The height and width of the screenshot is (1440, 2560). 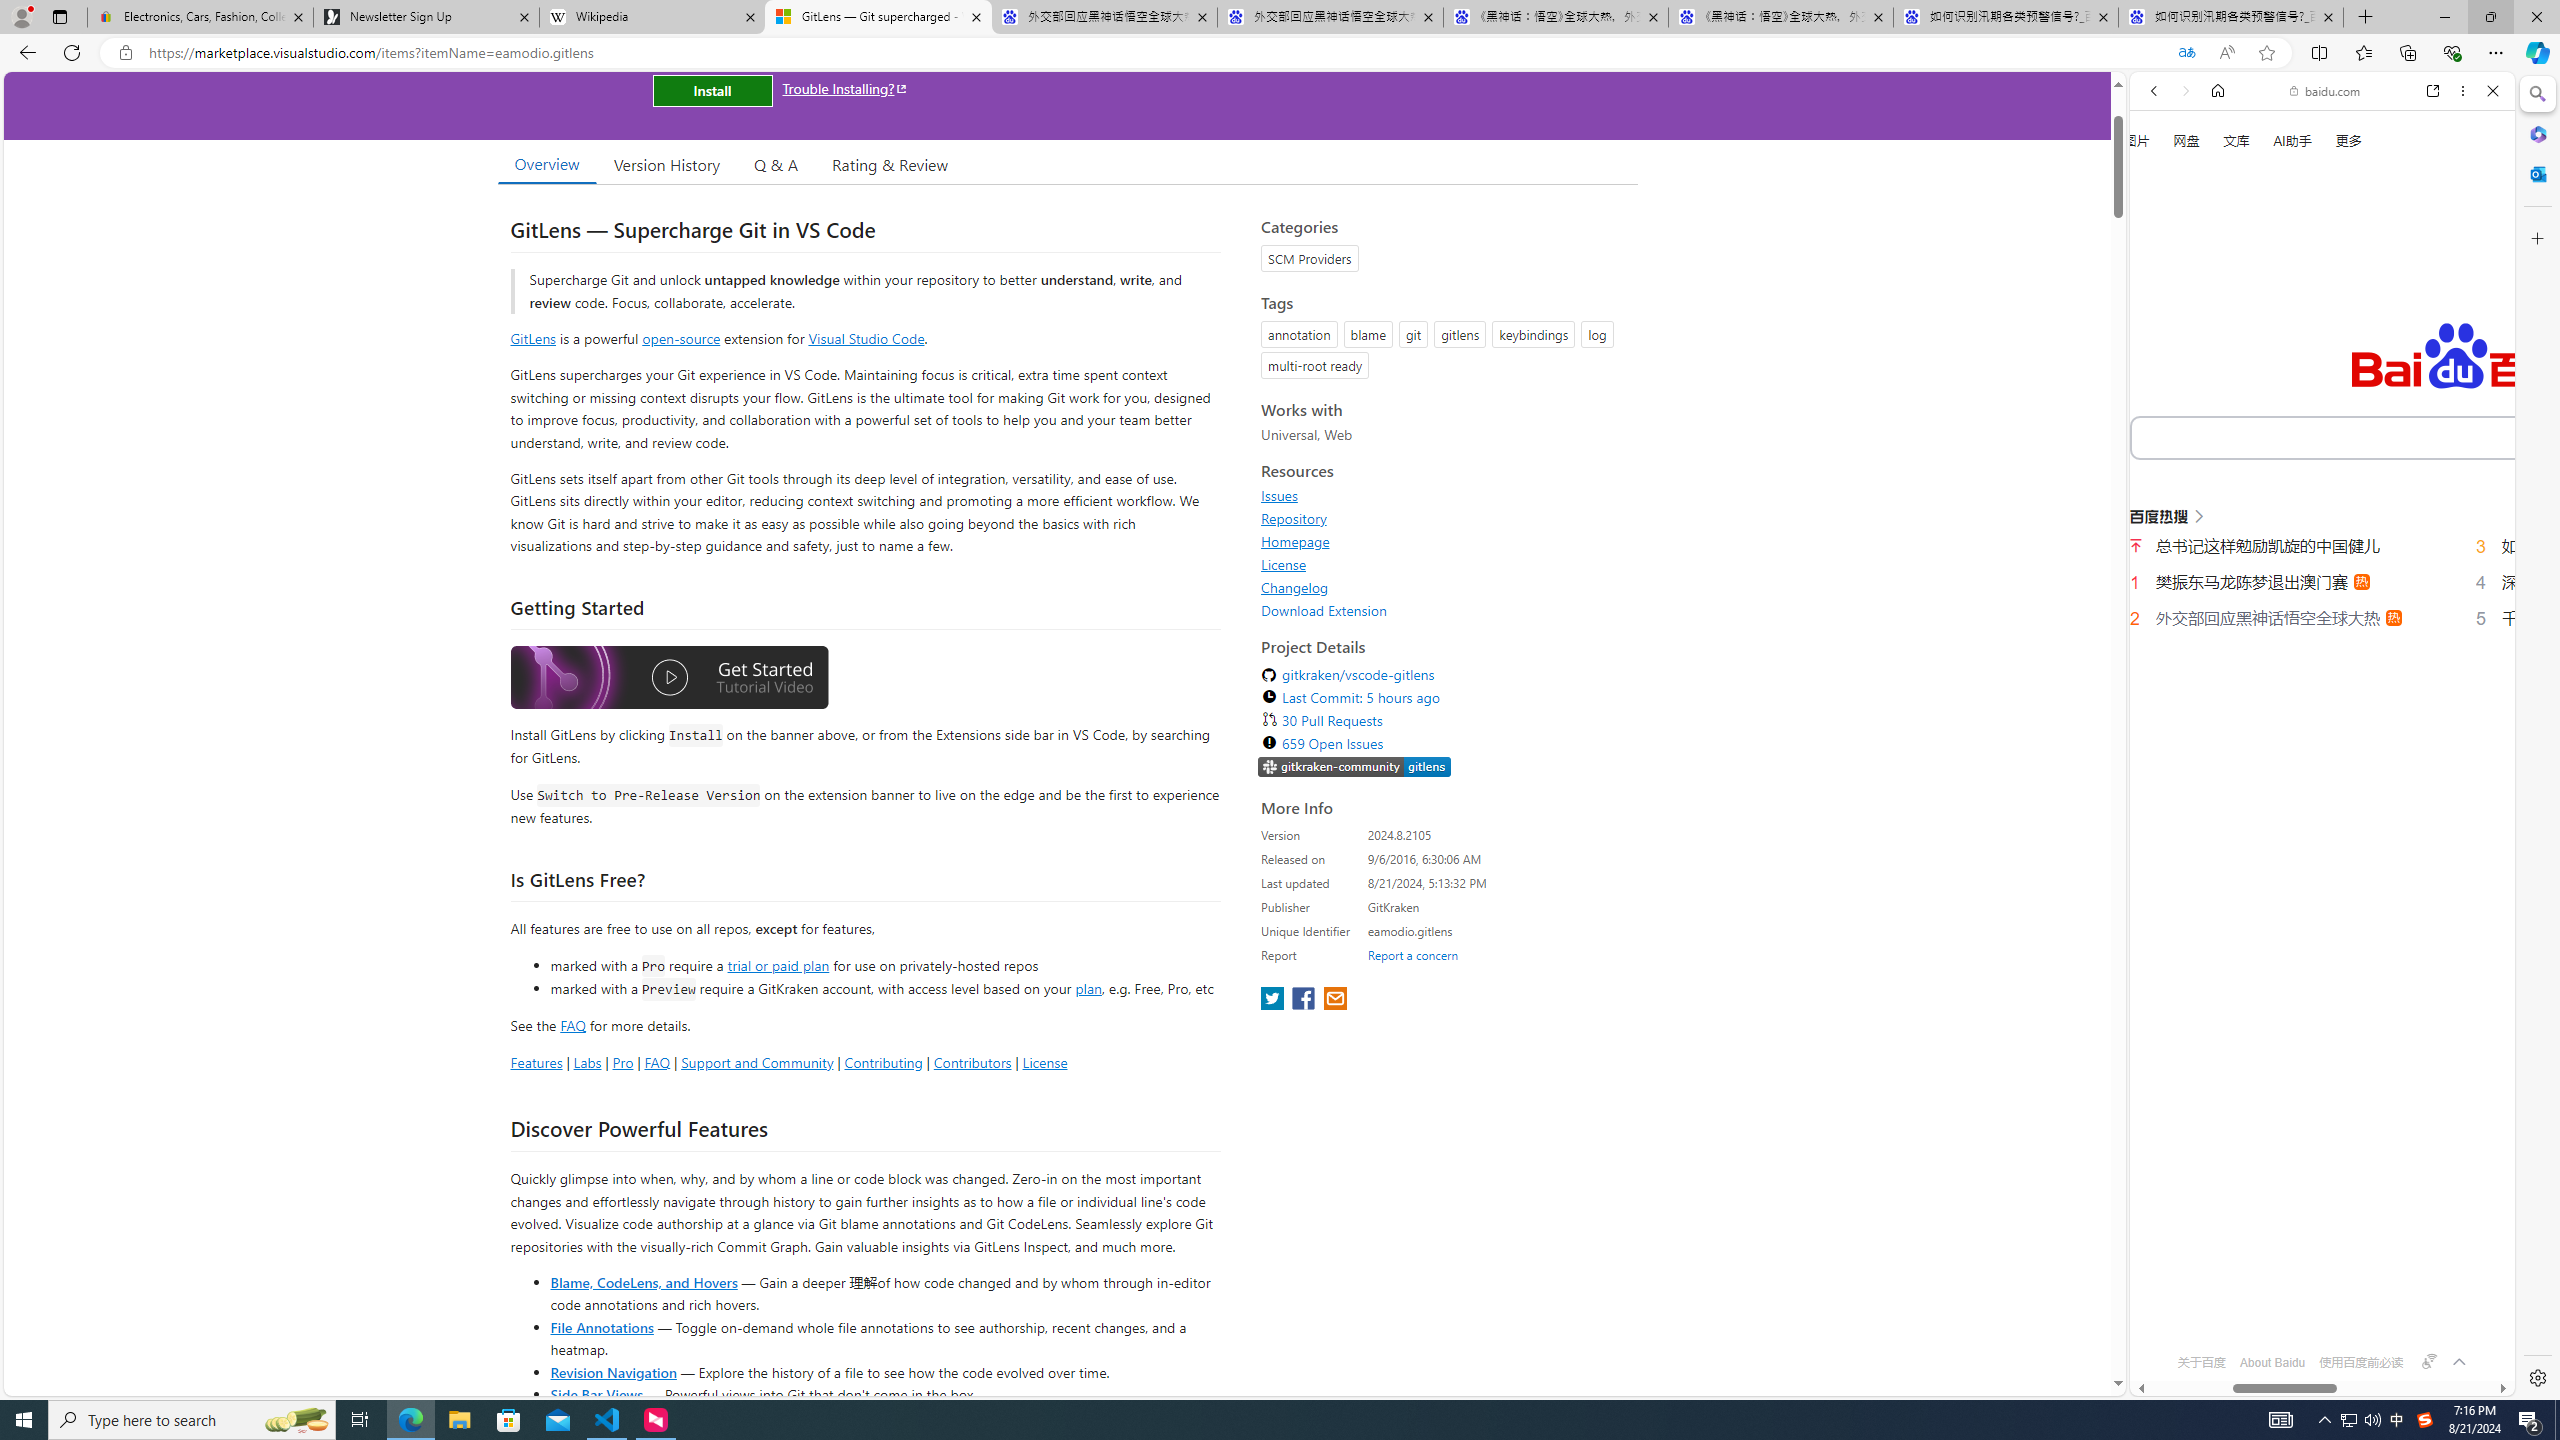 What do you see at coordinates (2215, 180) in the screenshot?
I see `This site scope` at bounding box center [2215, 180].